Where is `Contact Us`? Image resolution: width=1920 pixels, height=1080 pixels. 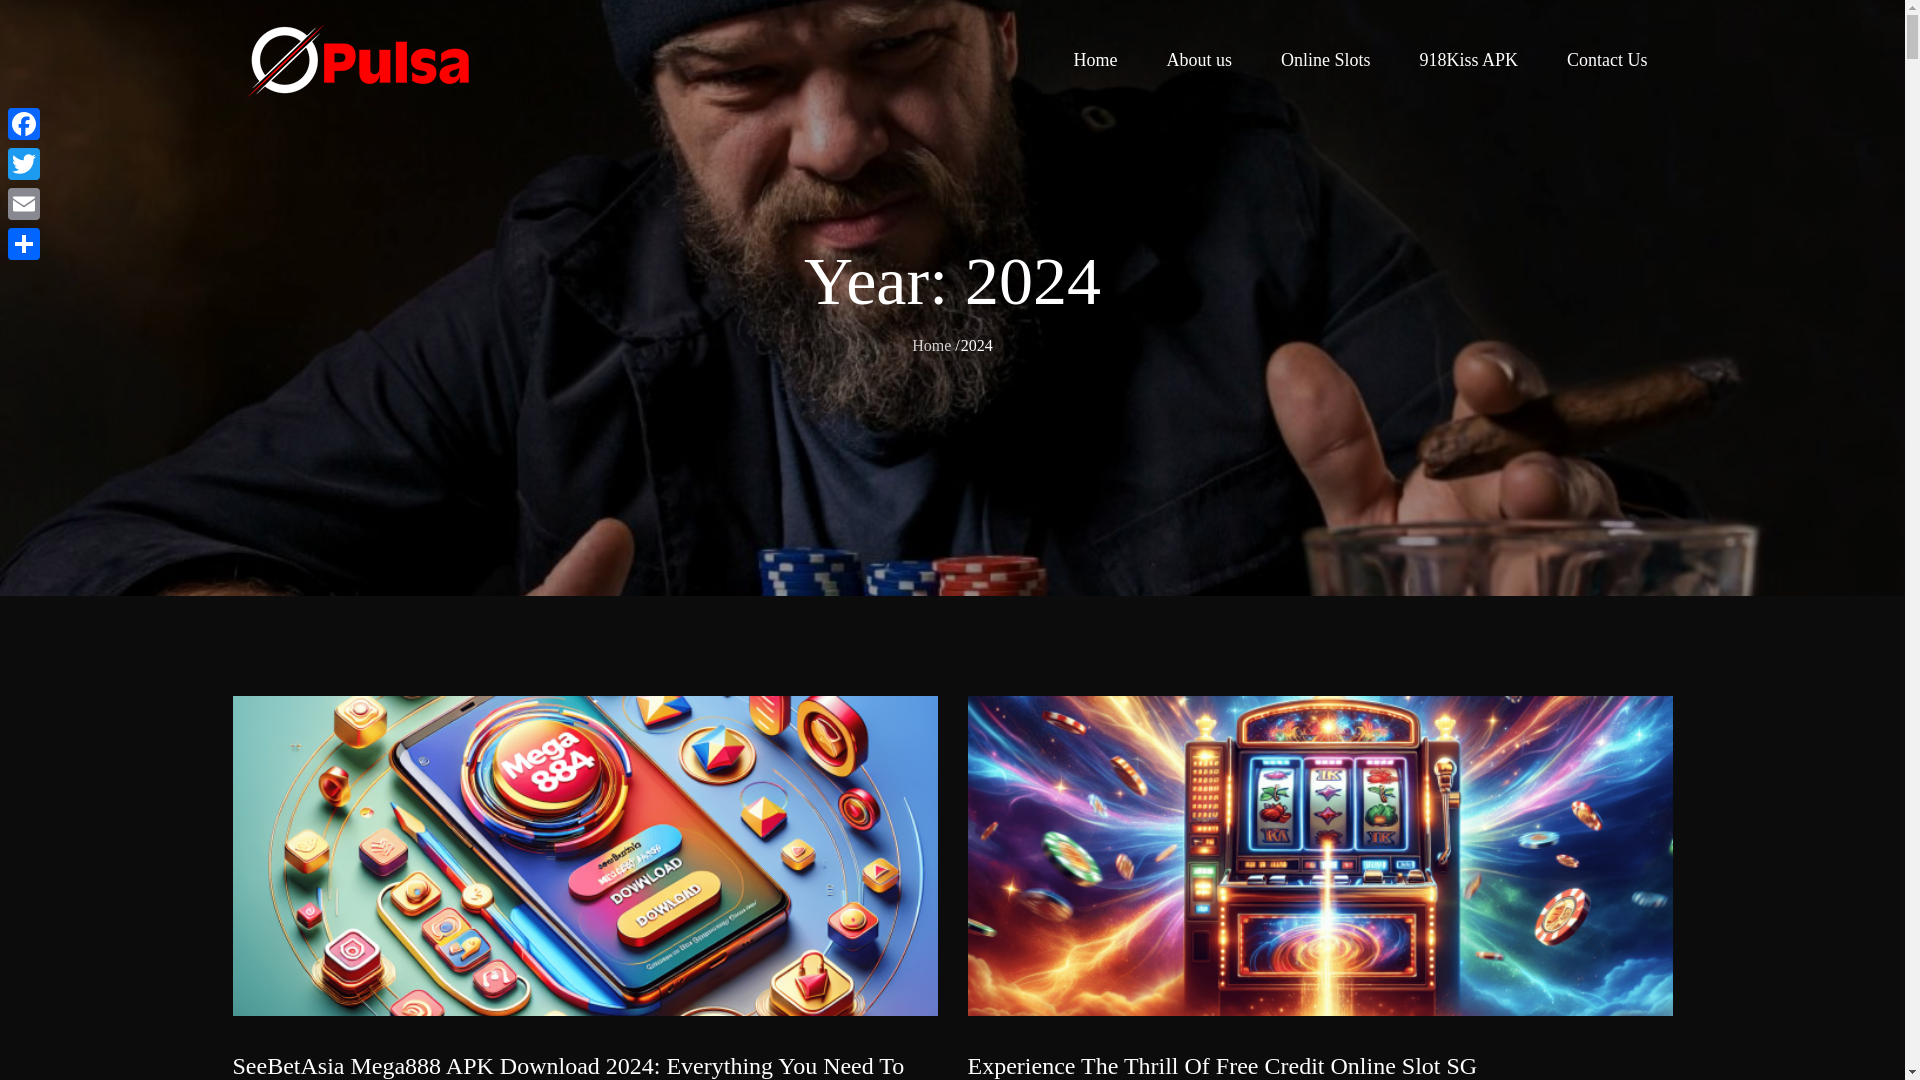 Contact Us is located at coordinates (1608, 60).